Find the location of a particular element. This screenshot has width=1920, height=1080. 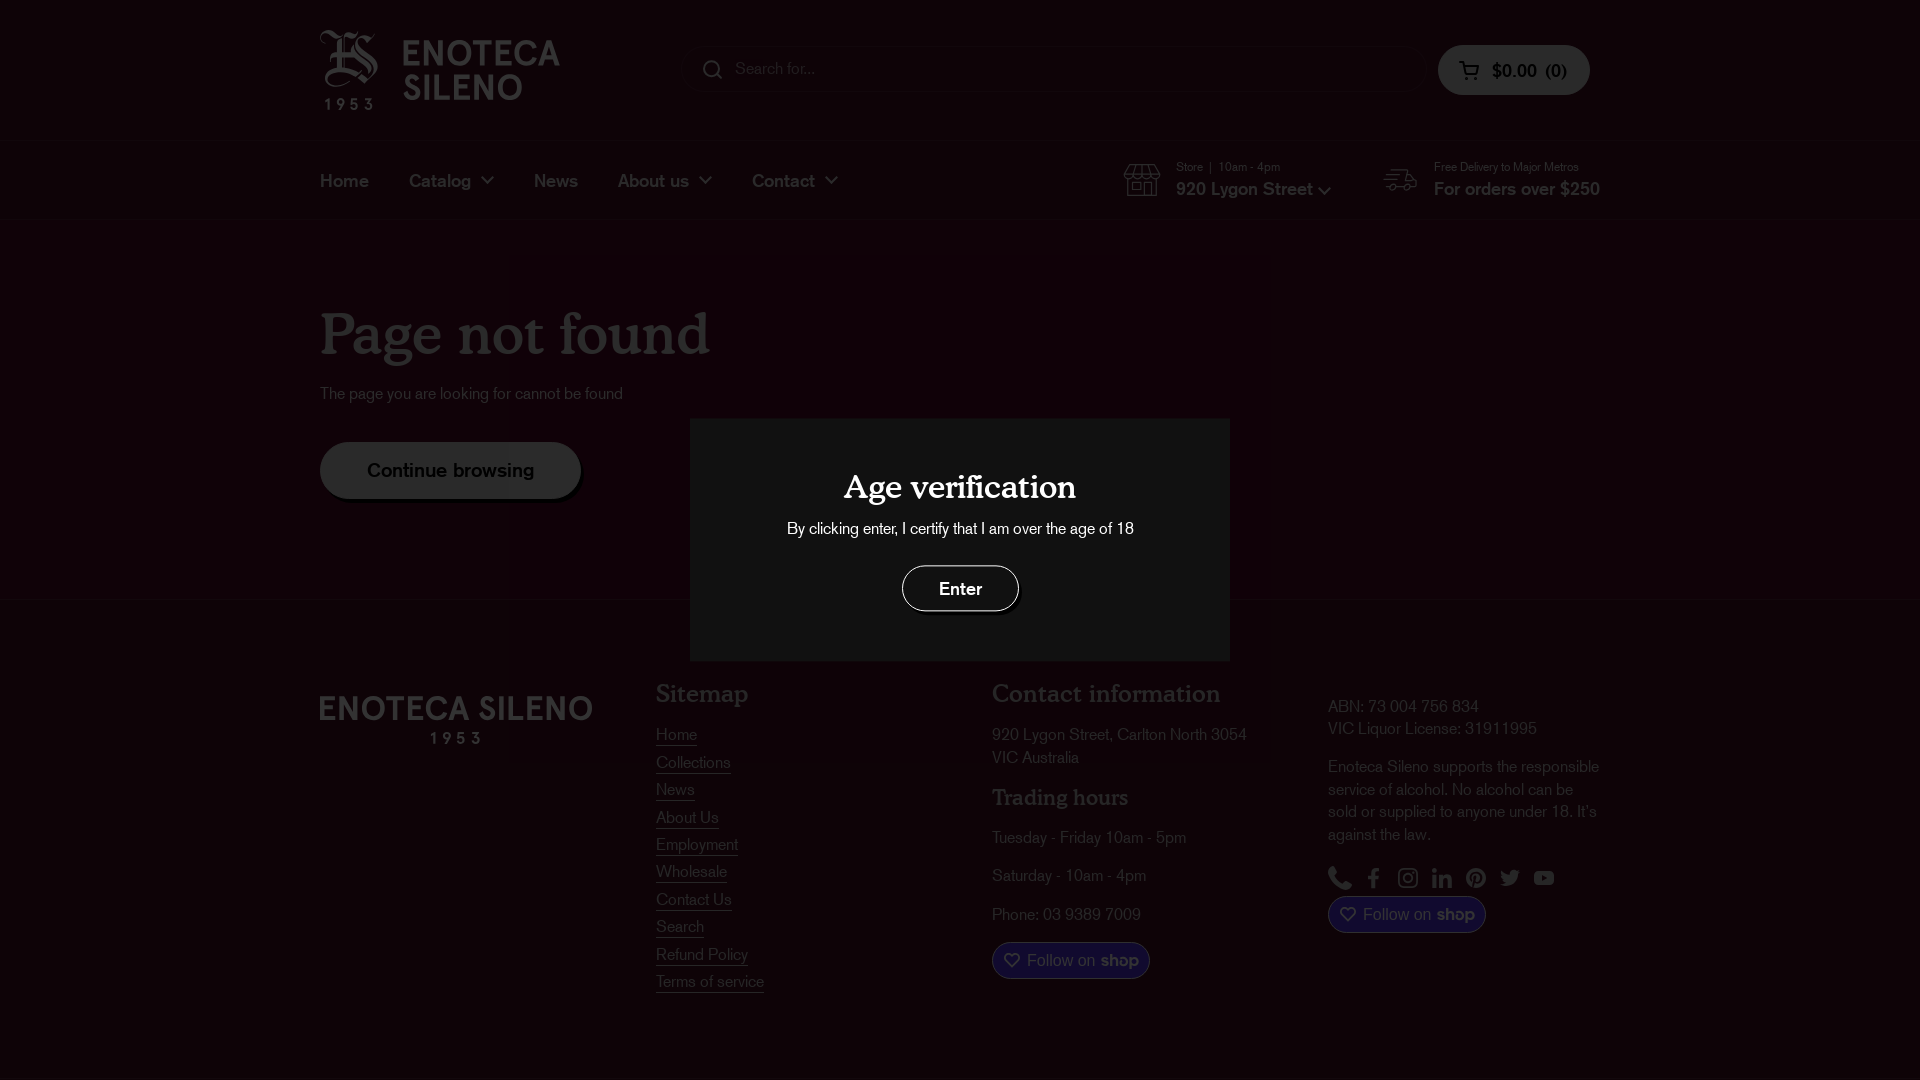

About us is located at coordinates (665, 180).